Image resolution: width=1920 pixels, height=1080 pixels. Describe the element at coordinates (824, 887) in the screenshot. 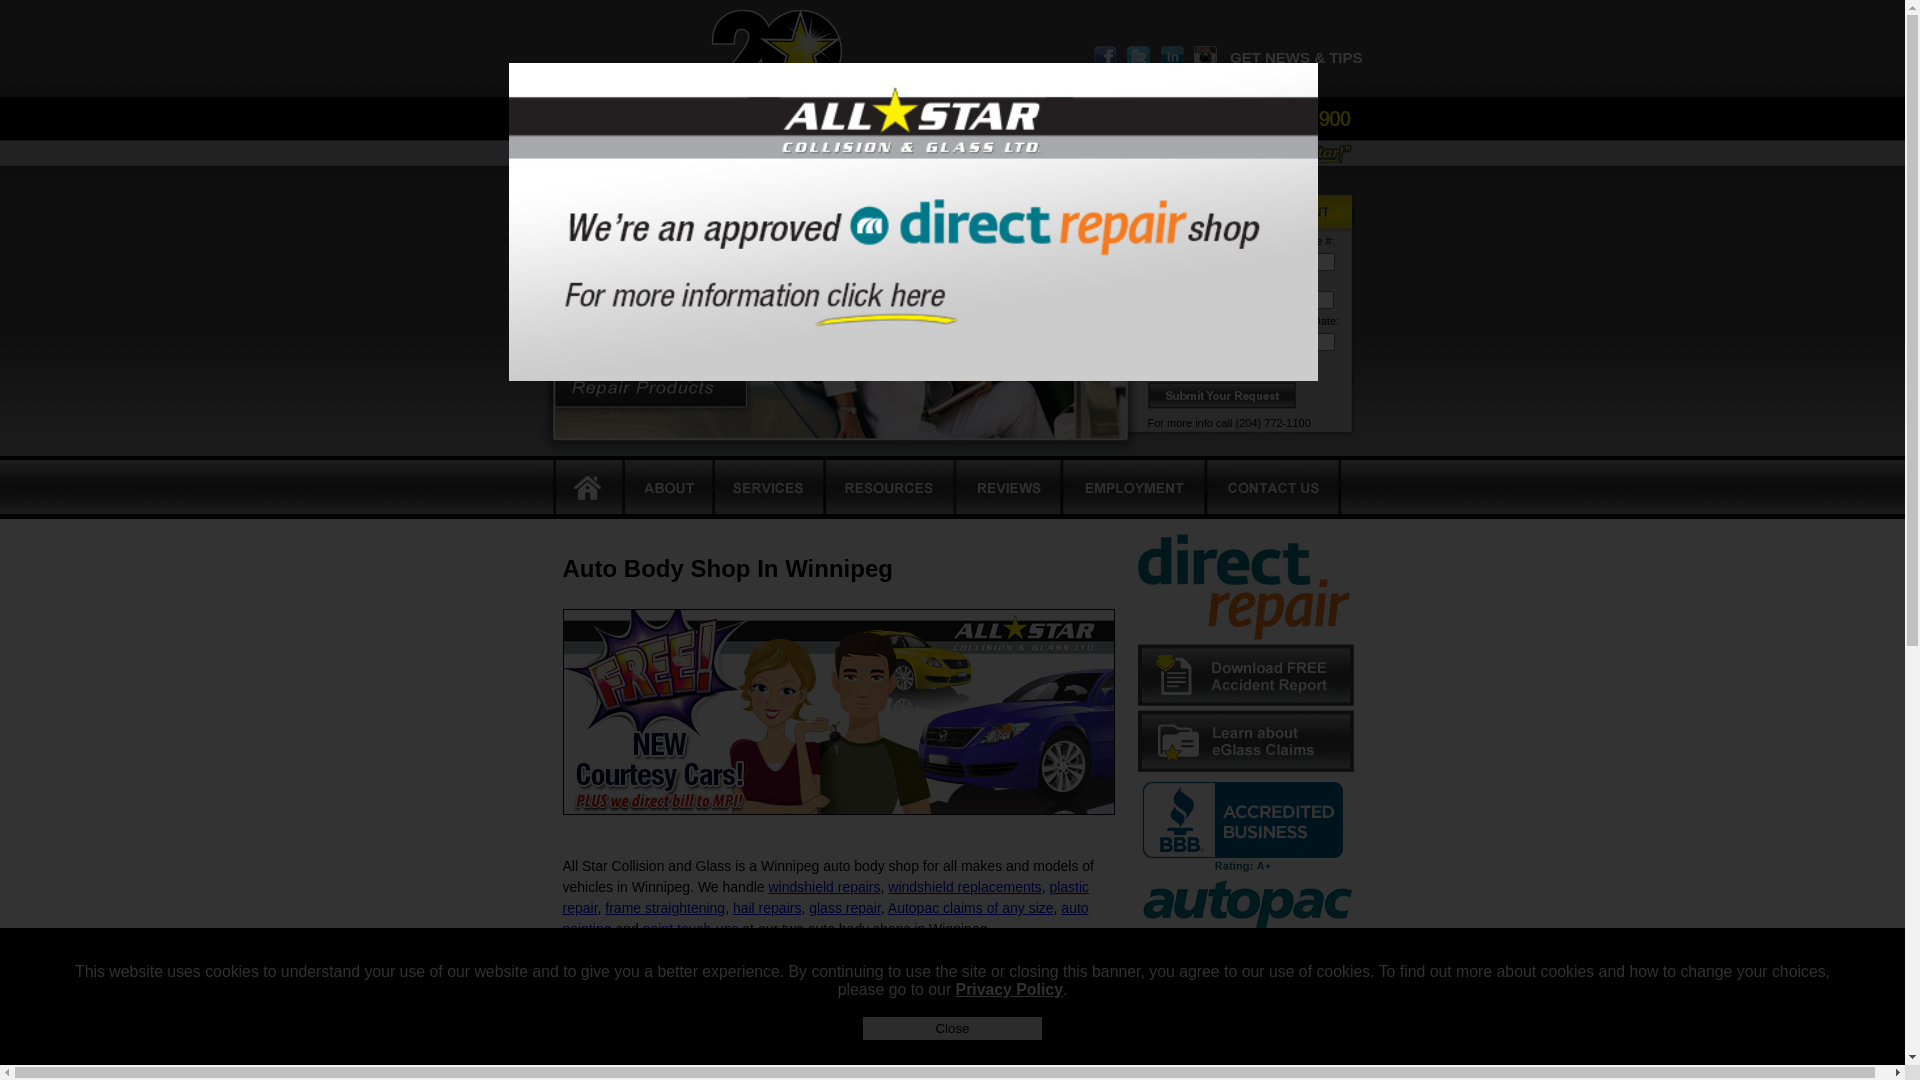

I see `windshield repairs` at that location.